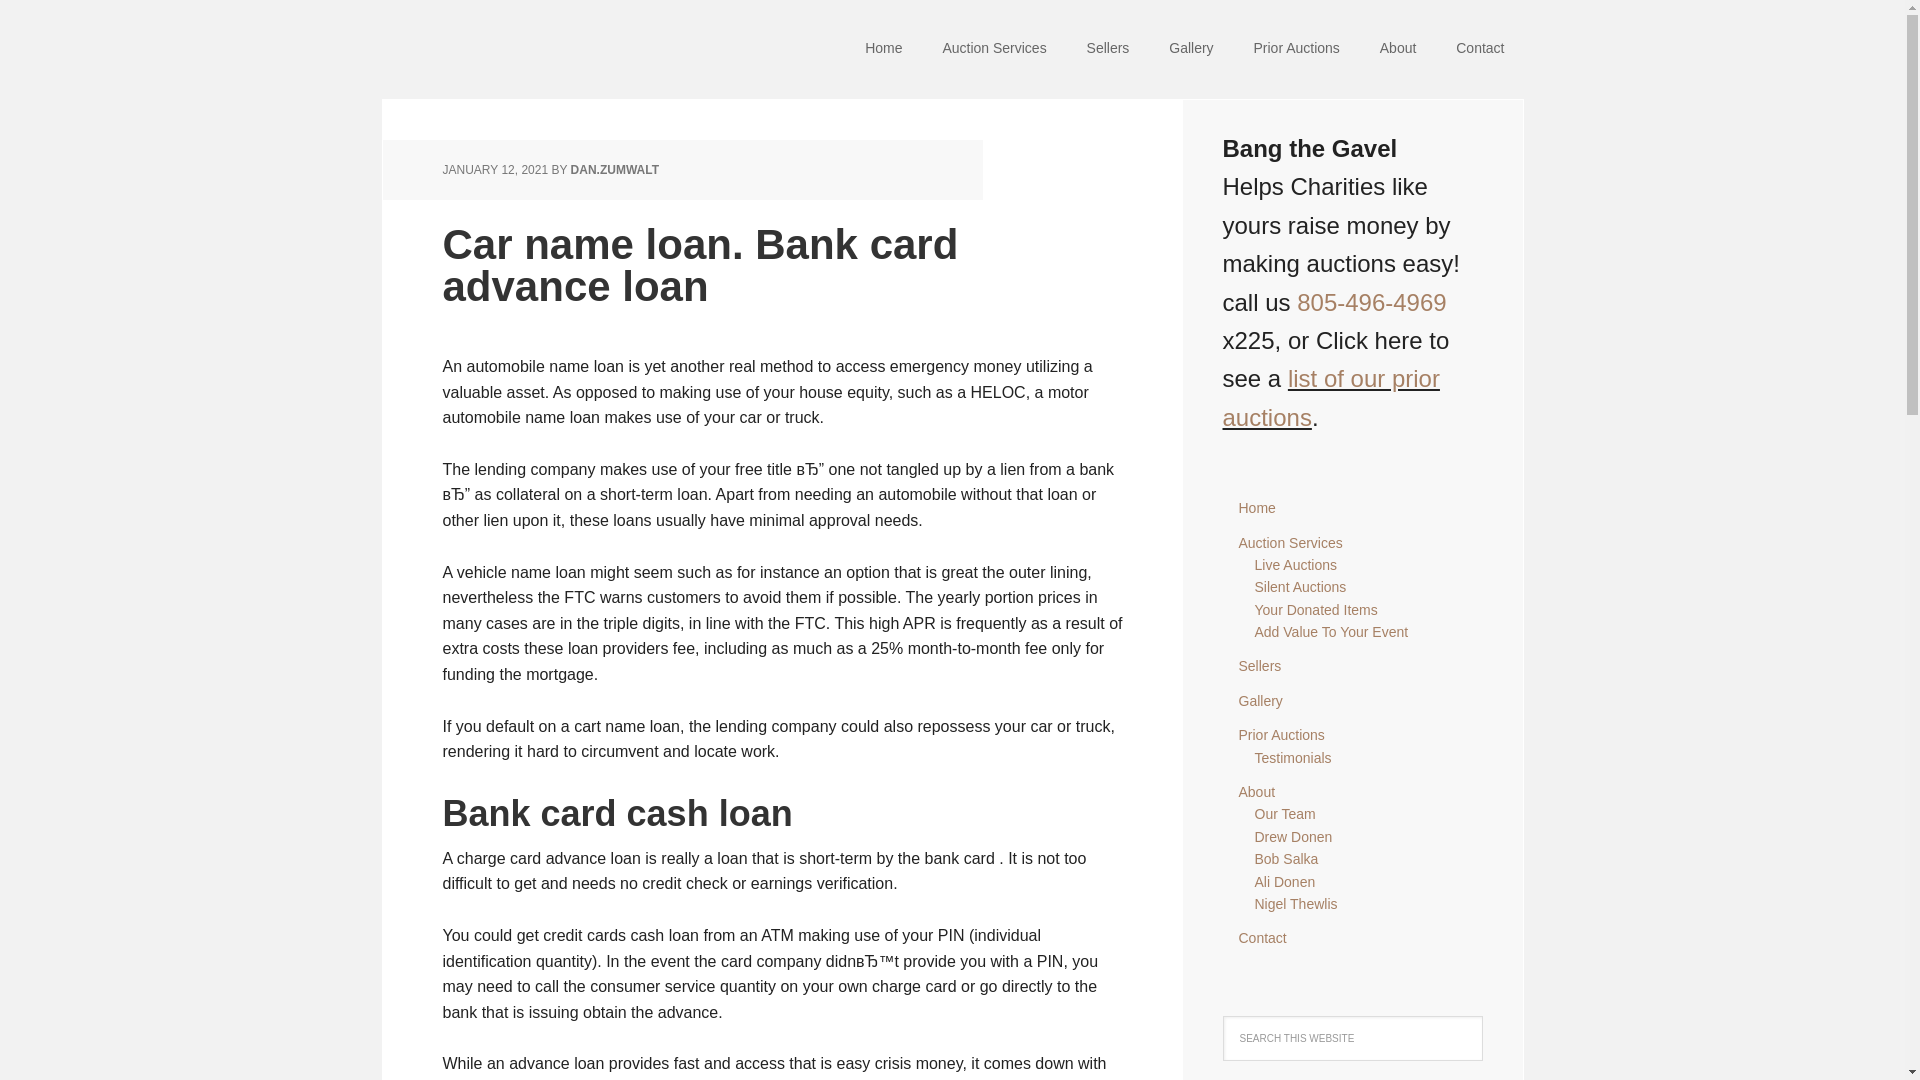 The image size is (1920, 1080). I want to click on list of our prior auctions, so click(1330, 397).